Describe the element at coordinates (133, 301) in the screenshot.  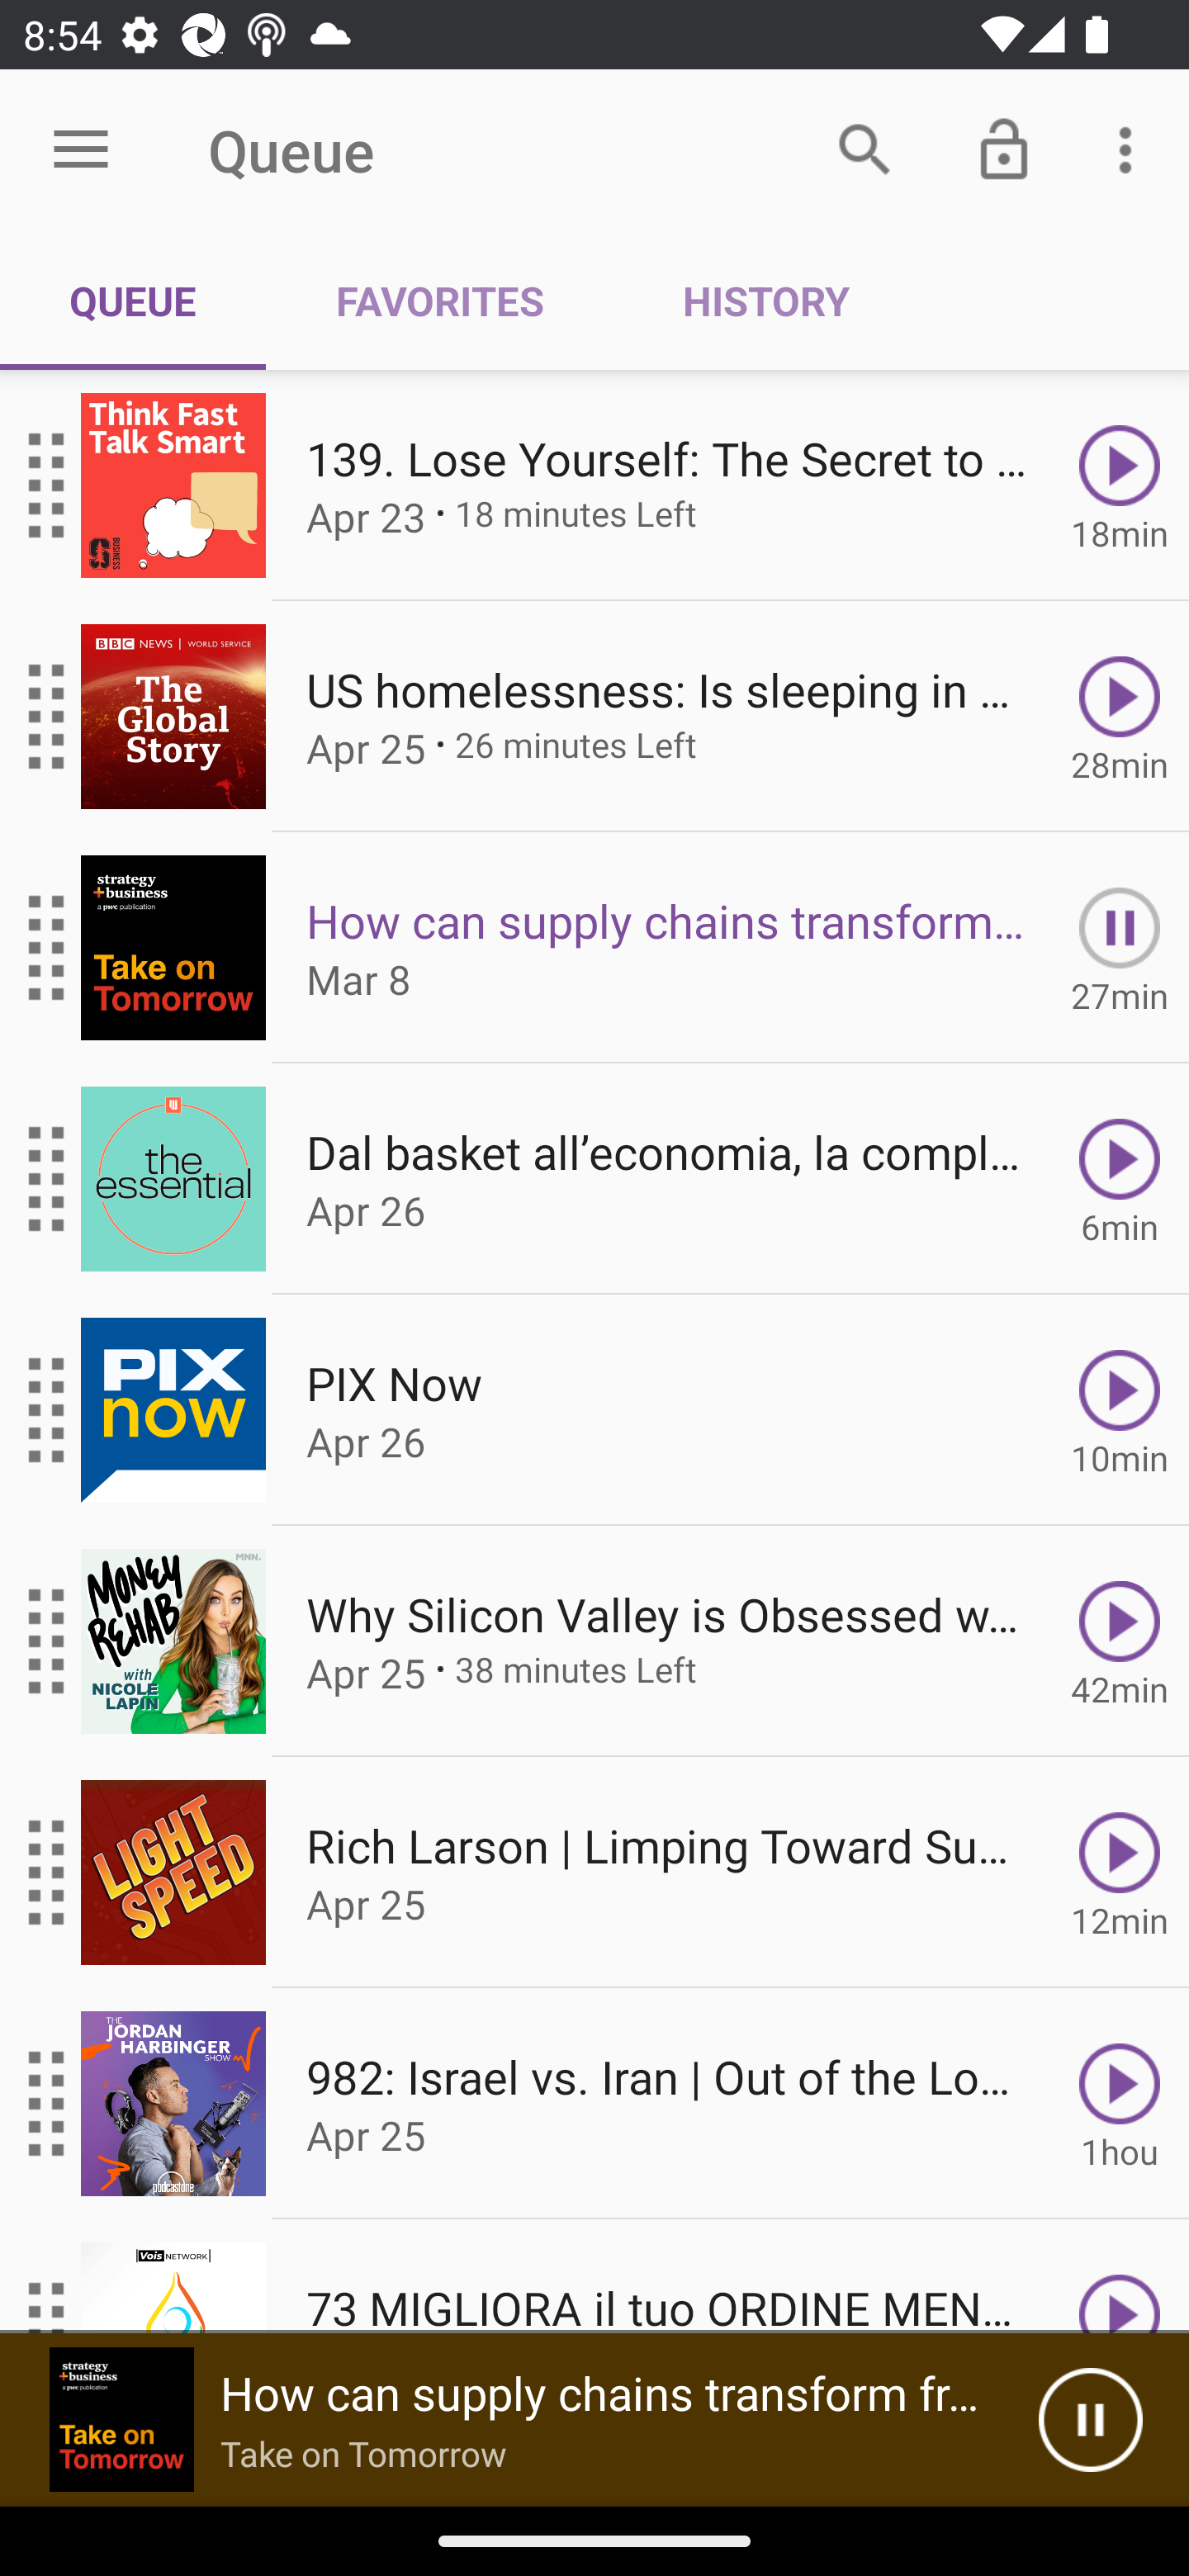
I see `QUEUE` at that location.